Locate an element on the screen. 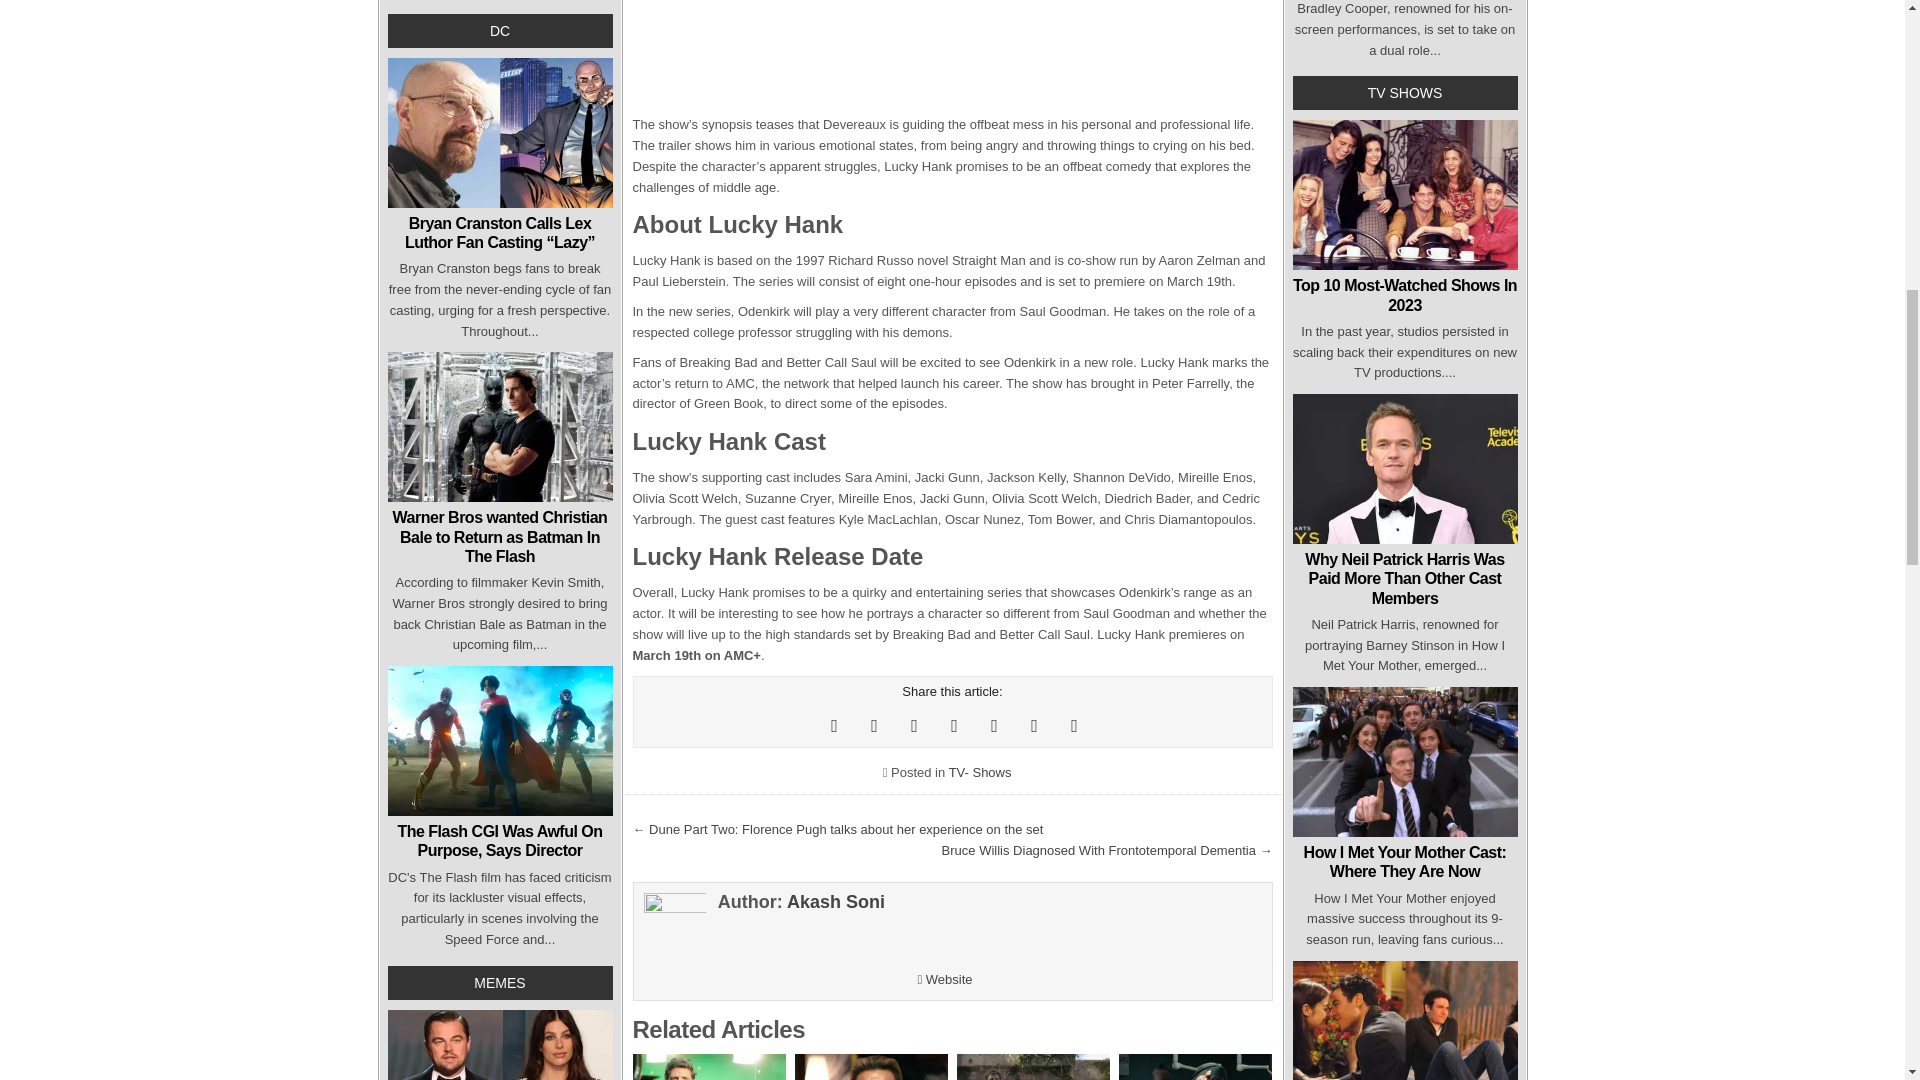 This screenshot has width=1920, height=1080. Website is located at coordinates (944, 980).